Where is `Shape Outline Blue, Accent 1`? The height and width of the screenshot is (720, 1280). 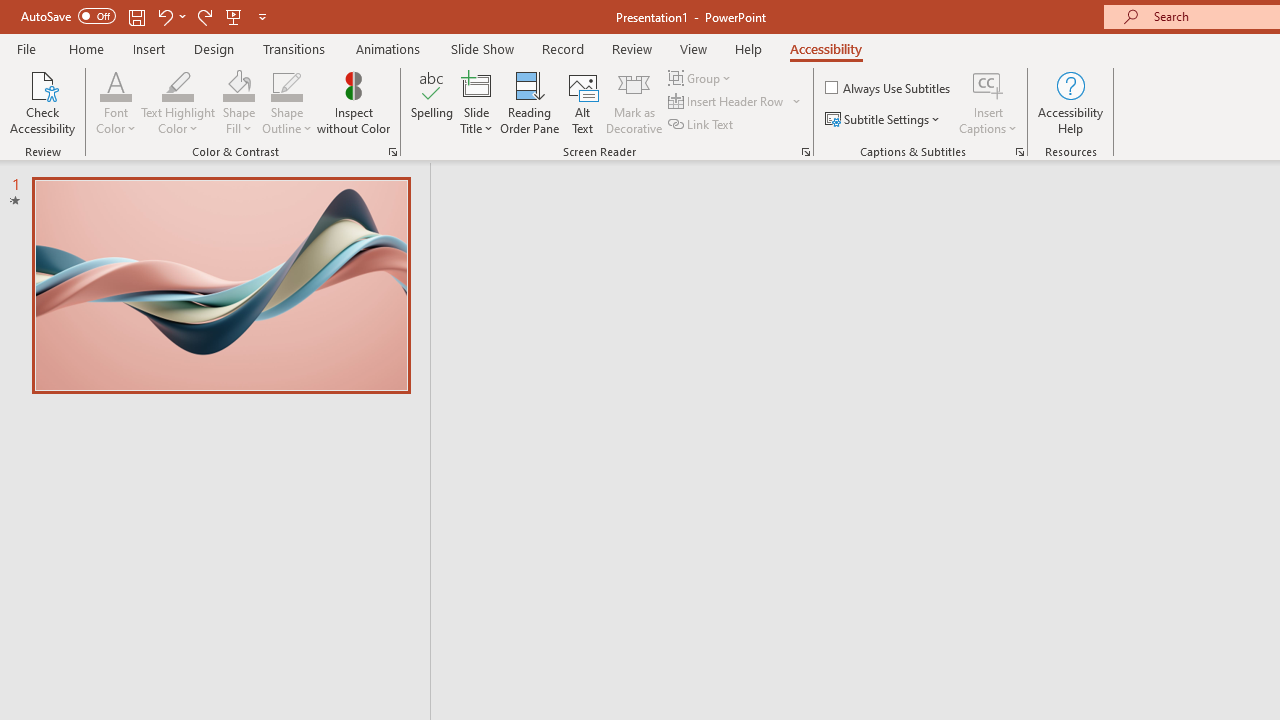 Shape Outline Blue, Accent 1 is located at coordinates (286, 84).